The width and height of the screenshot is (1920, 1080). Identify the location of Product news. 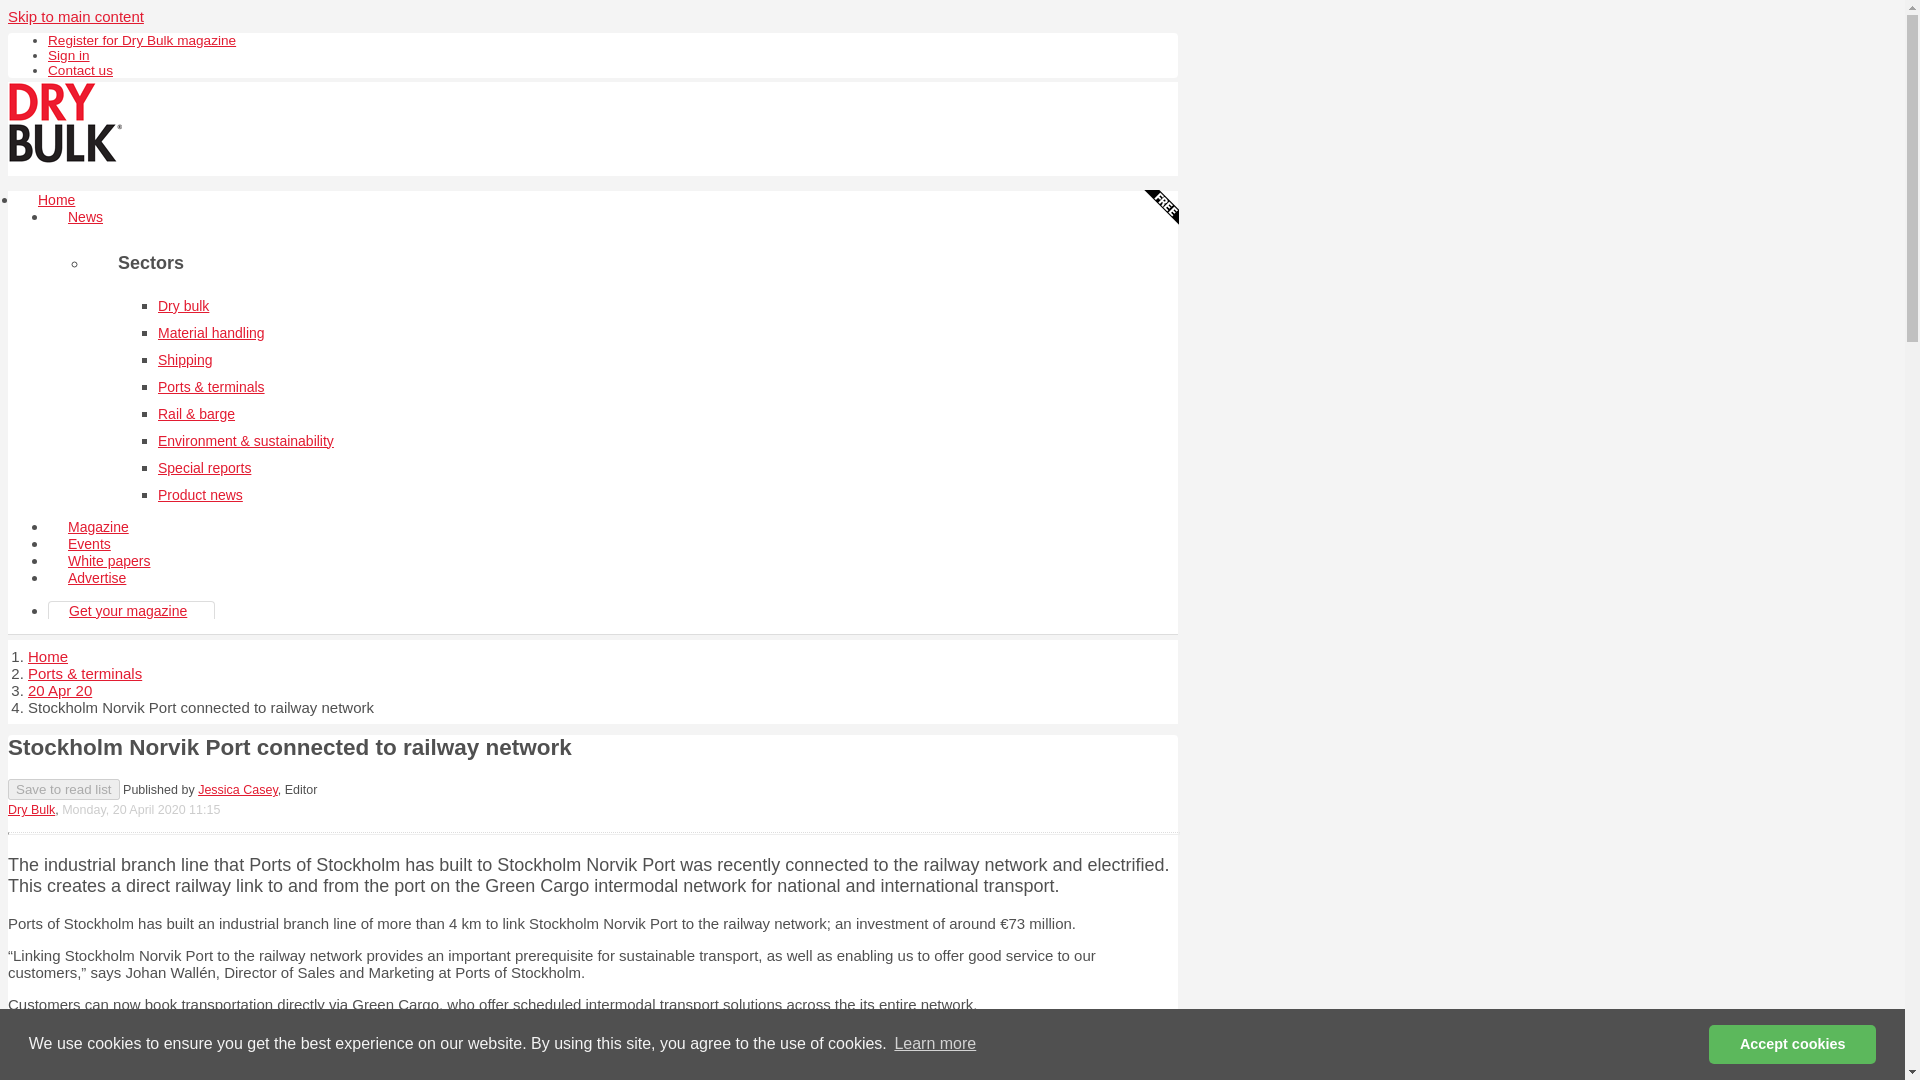
(200, 495).